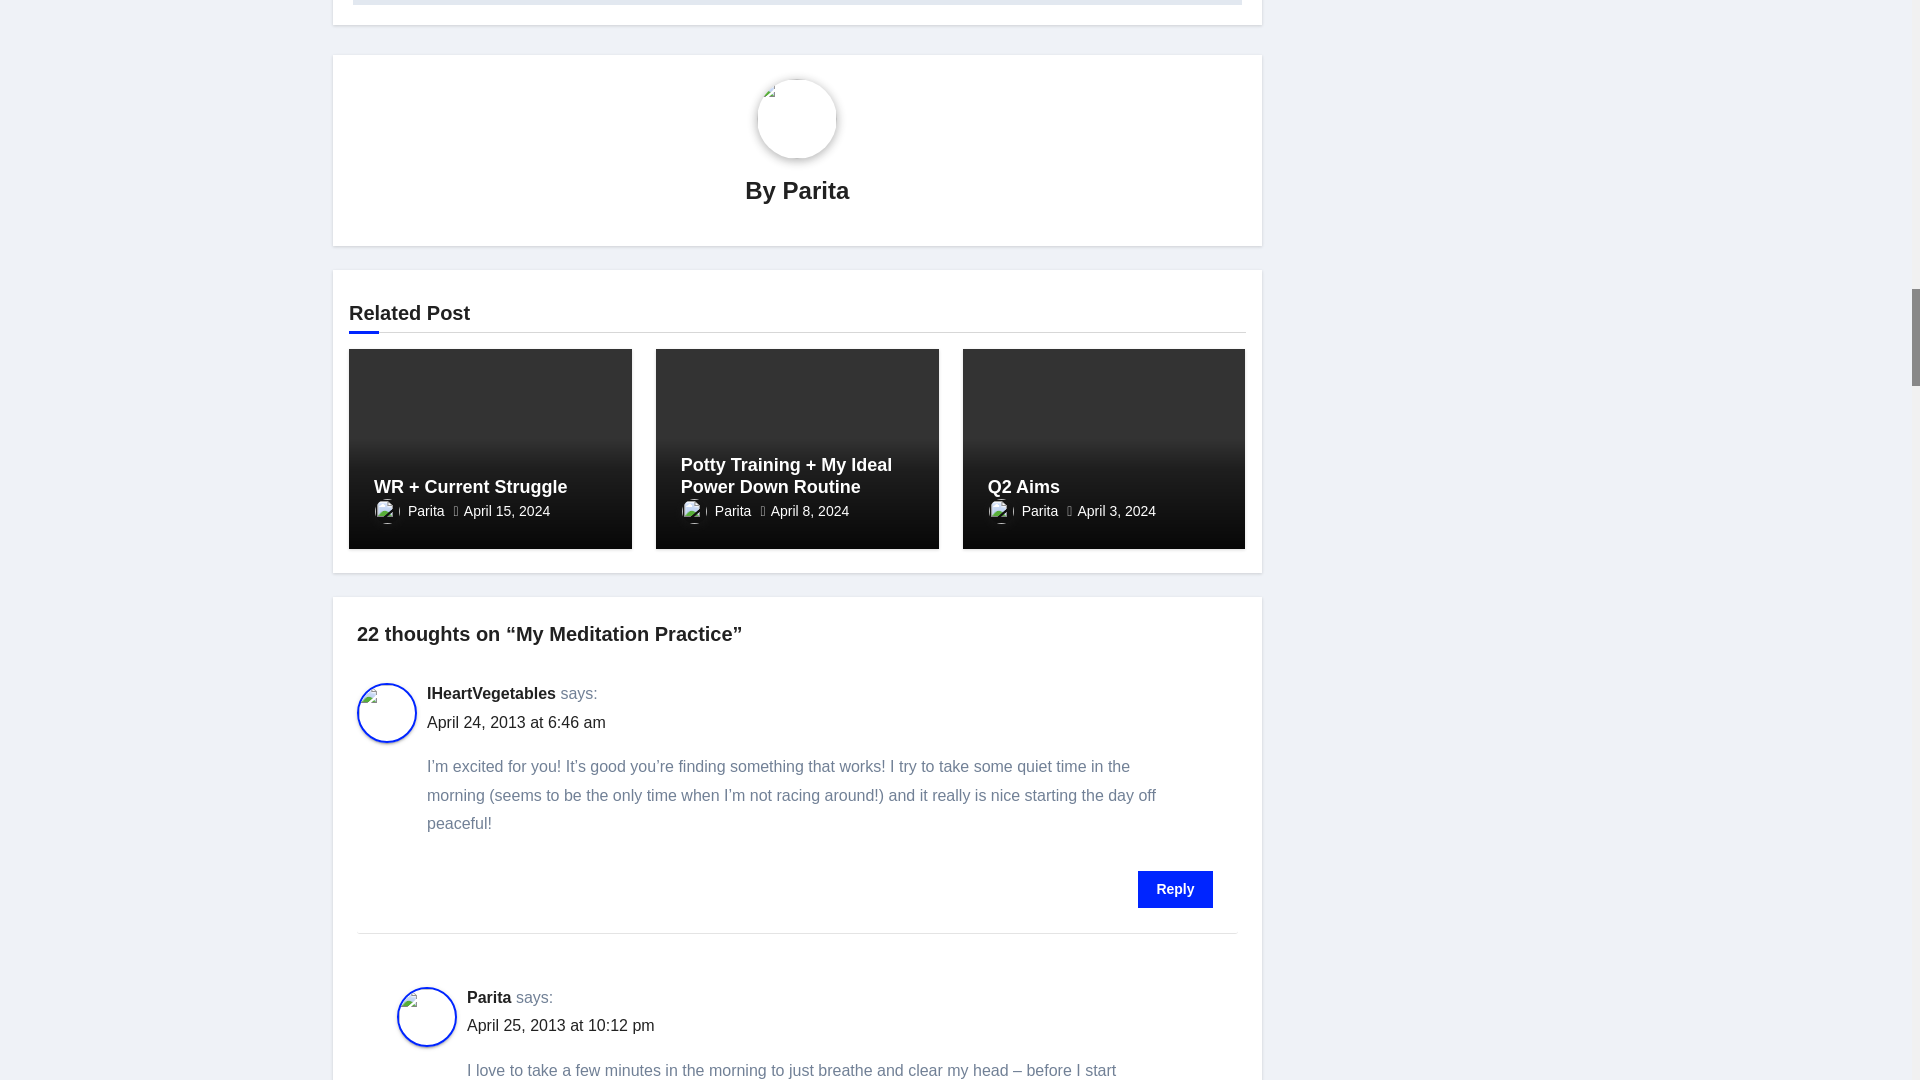 Image resolution: width=1920 pixels, height=1080 pixels. What do you see at coordinates (1024, 486) in the screenshot?
I see `Permalink to: Q2 Aims` at bounding box center [1024, 486].